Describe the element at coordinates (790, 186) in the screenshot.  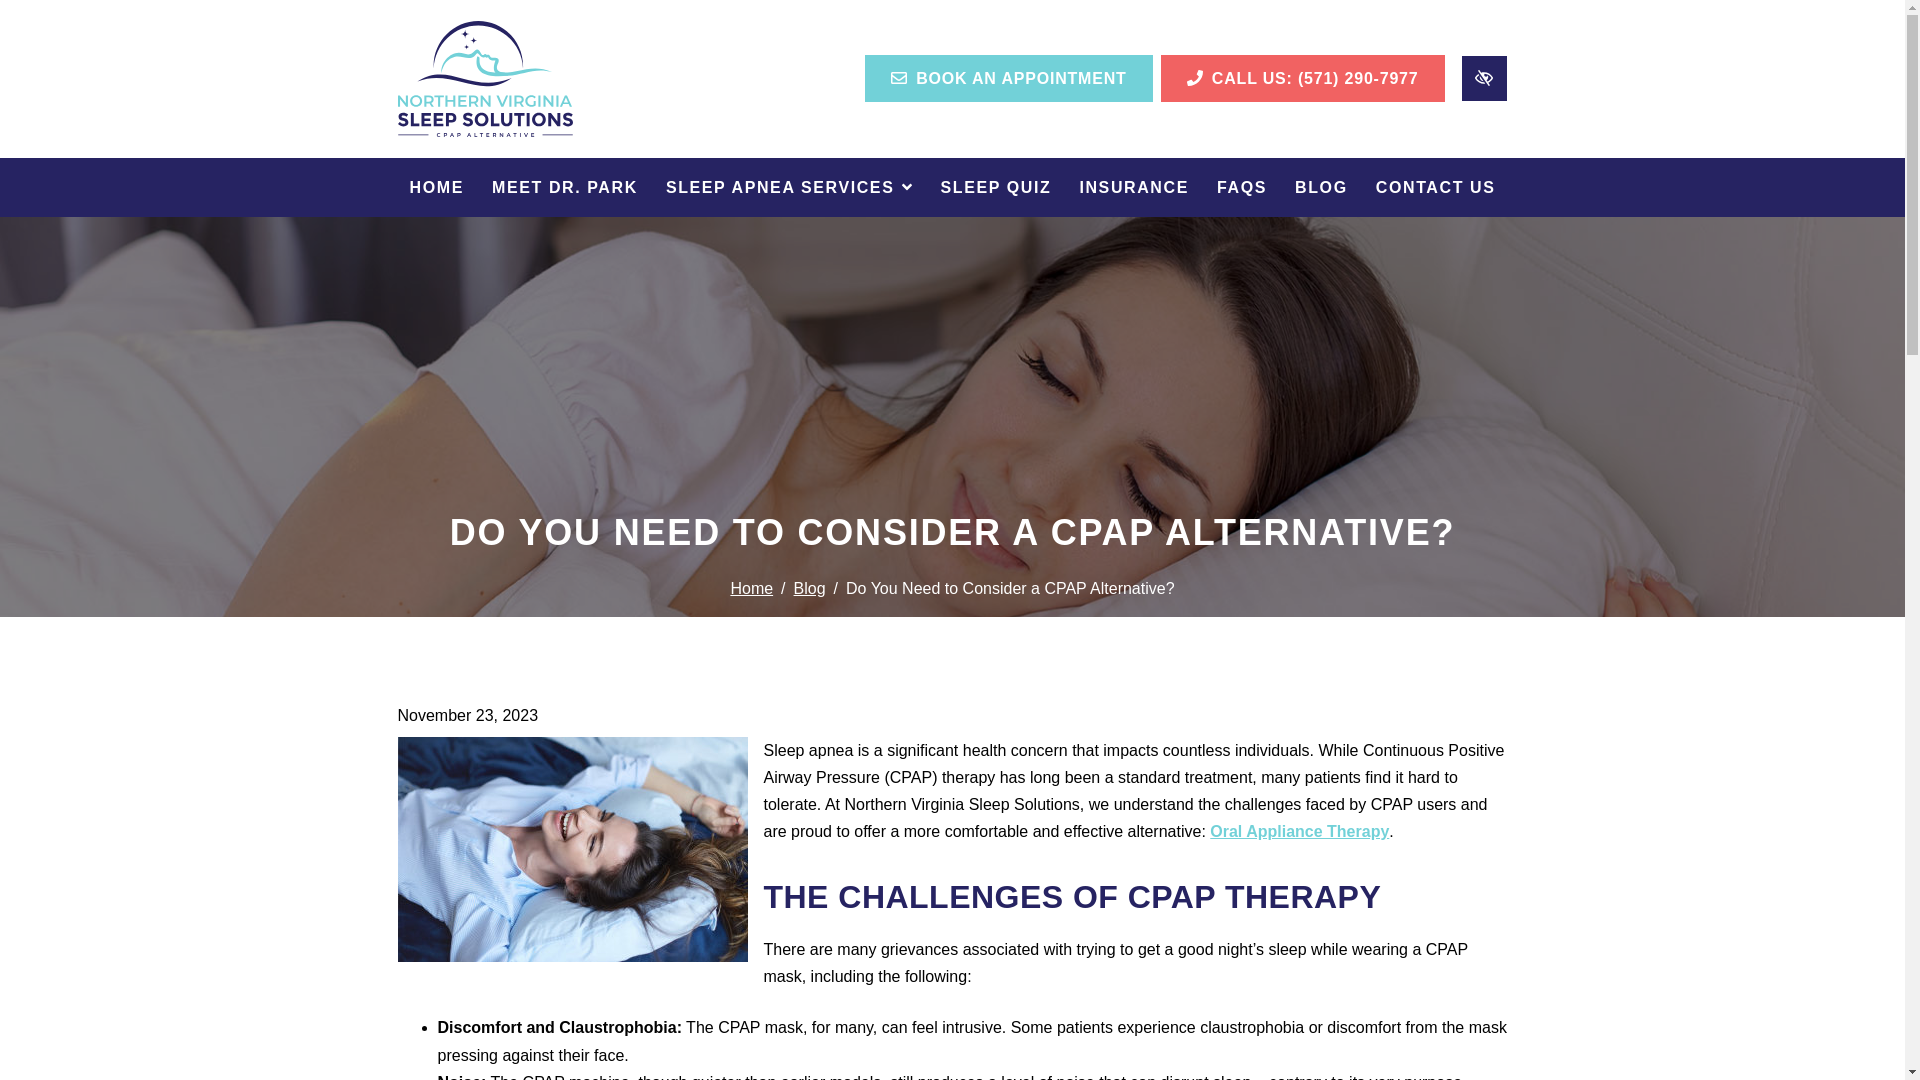
I see `SLEEP APNEA SERVICES` at that location.